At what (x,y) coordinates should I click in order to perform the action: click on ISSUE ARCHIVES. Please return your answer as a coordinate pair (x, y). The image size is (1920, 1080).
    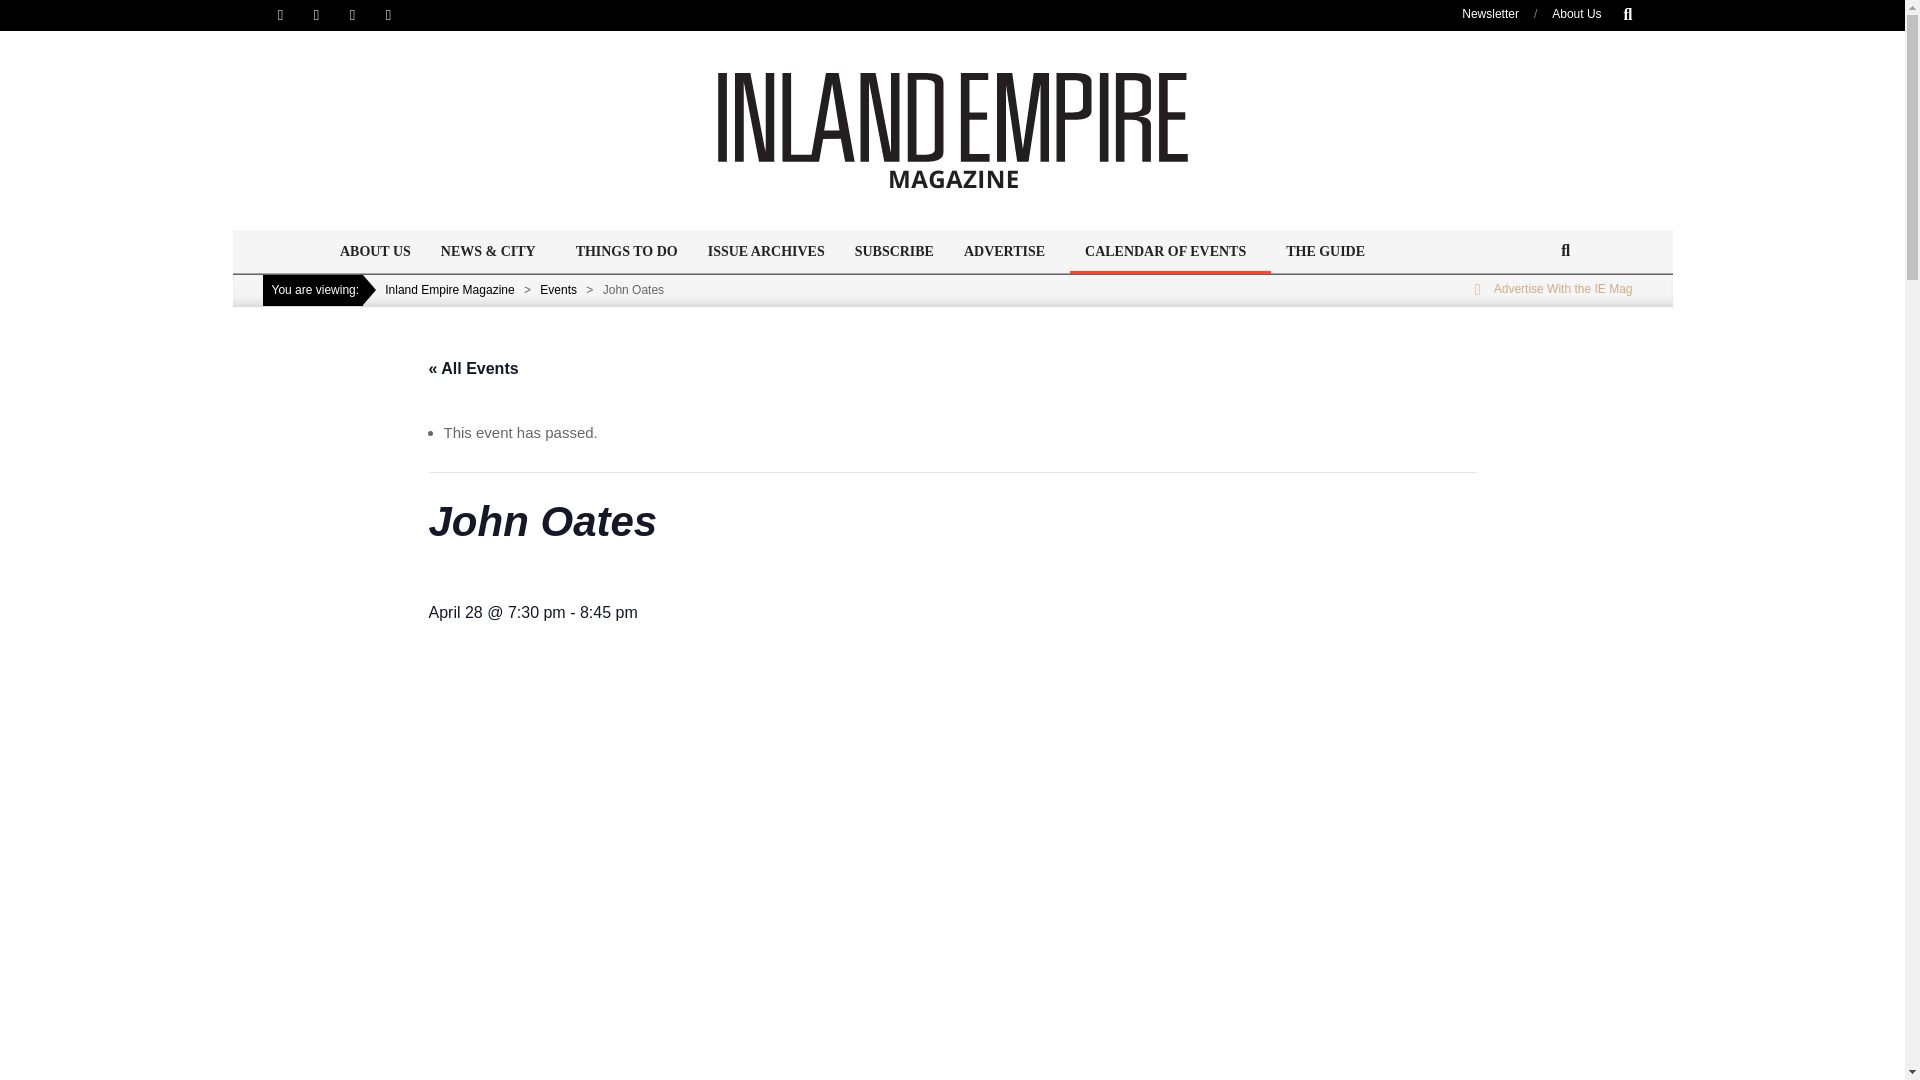
    Looking at the image, I should click on (766, 252).